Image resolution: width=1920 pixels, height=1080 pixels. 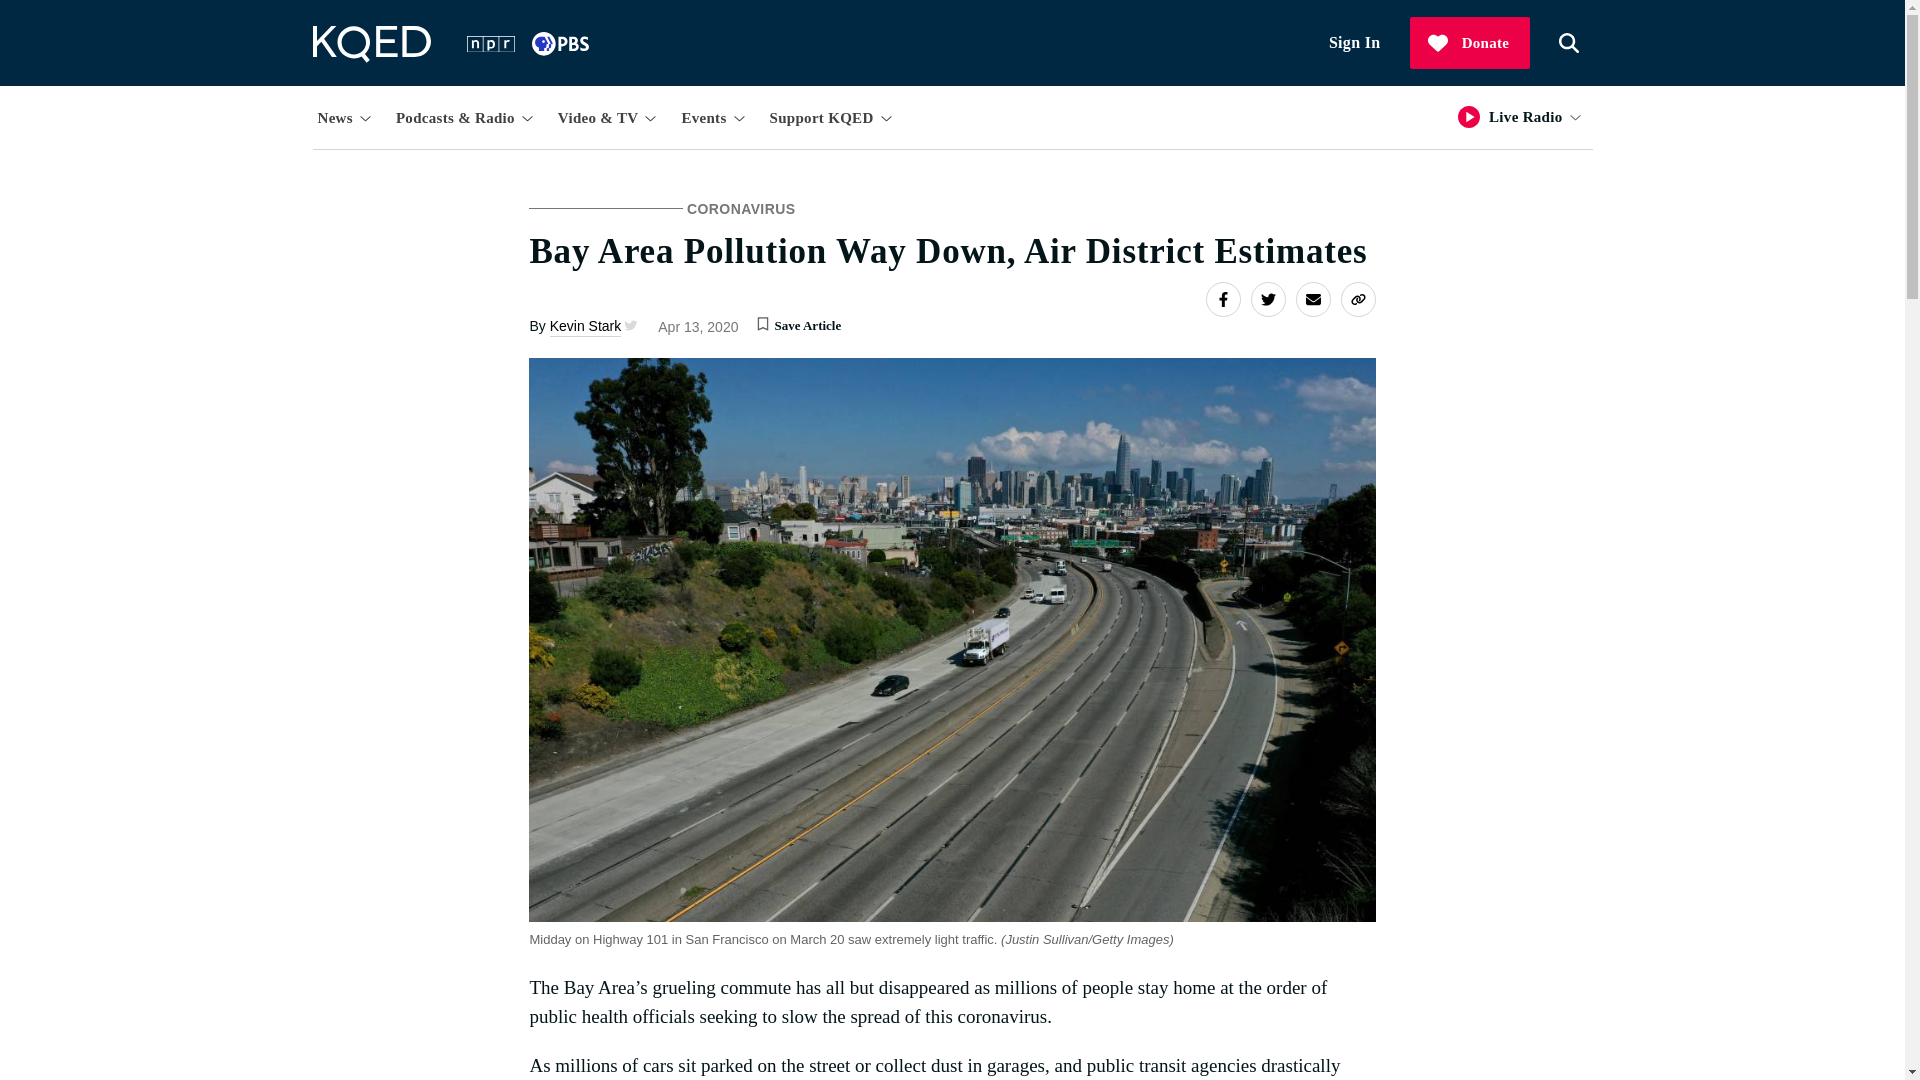 What do you see at coordinates (1355, 43) in the screenshot?
I see `Sign In` at bounding box center [1355, 43].